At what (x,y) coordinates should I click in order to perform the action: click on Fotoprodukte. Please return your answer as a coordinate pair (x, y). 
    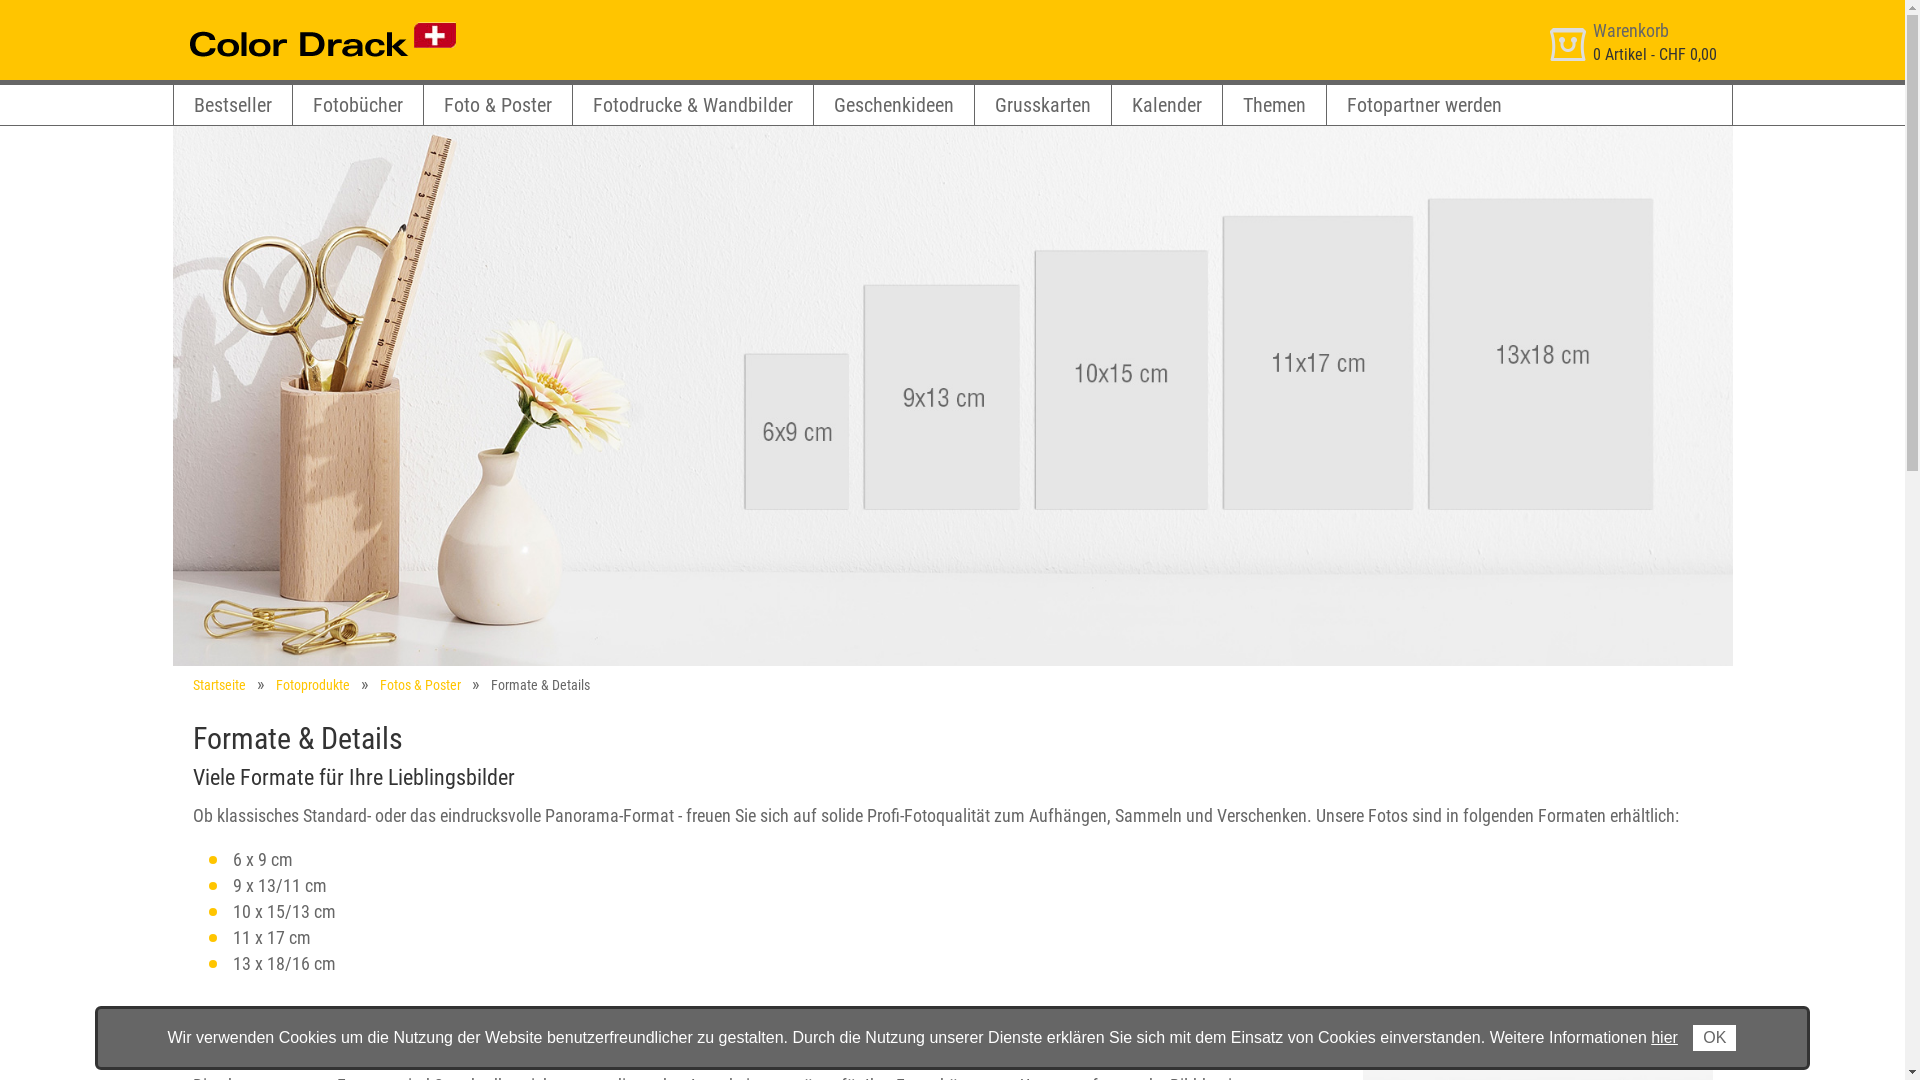
    Looking at the image, I should click on (313, 685).